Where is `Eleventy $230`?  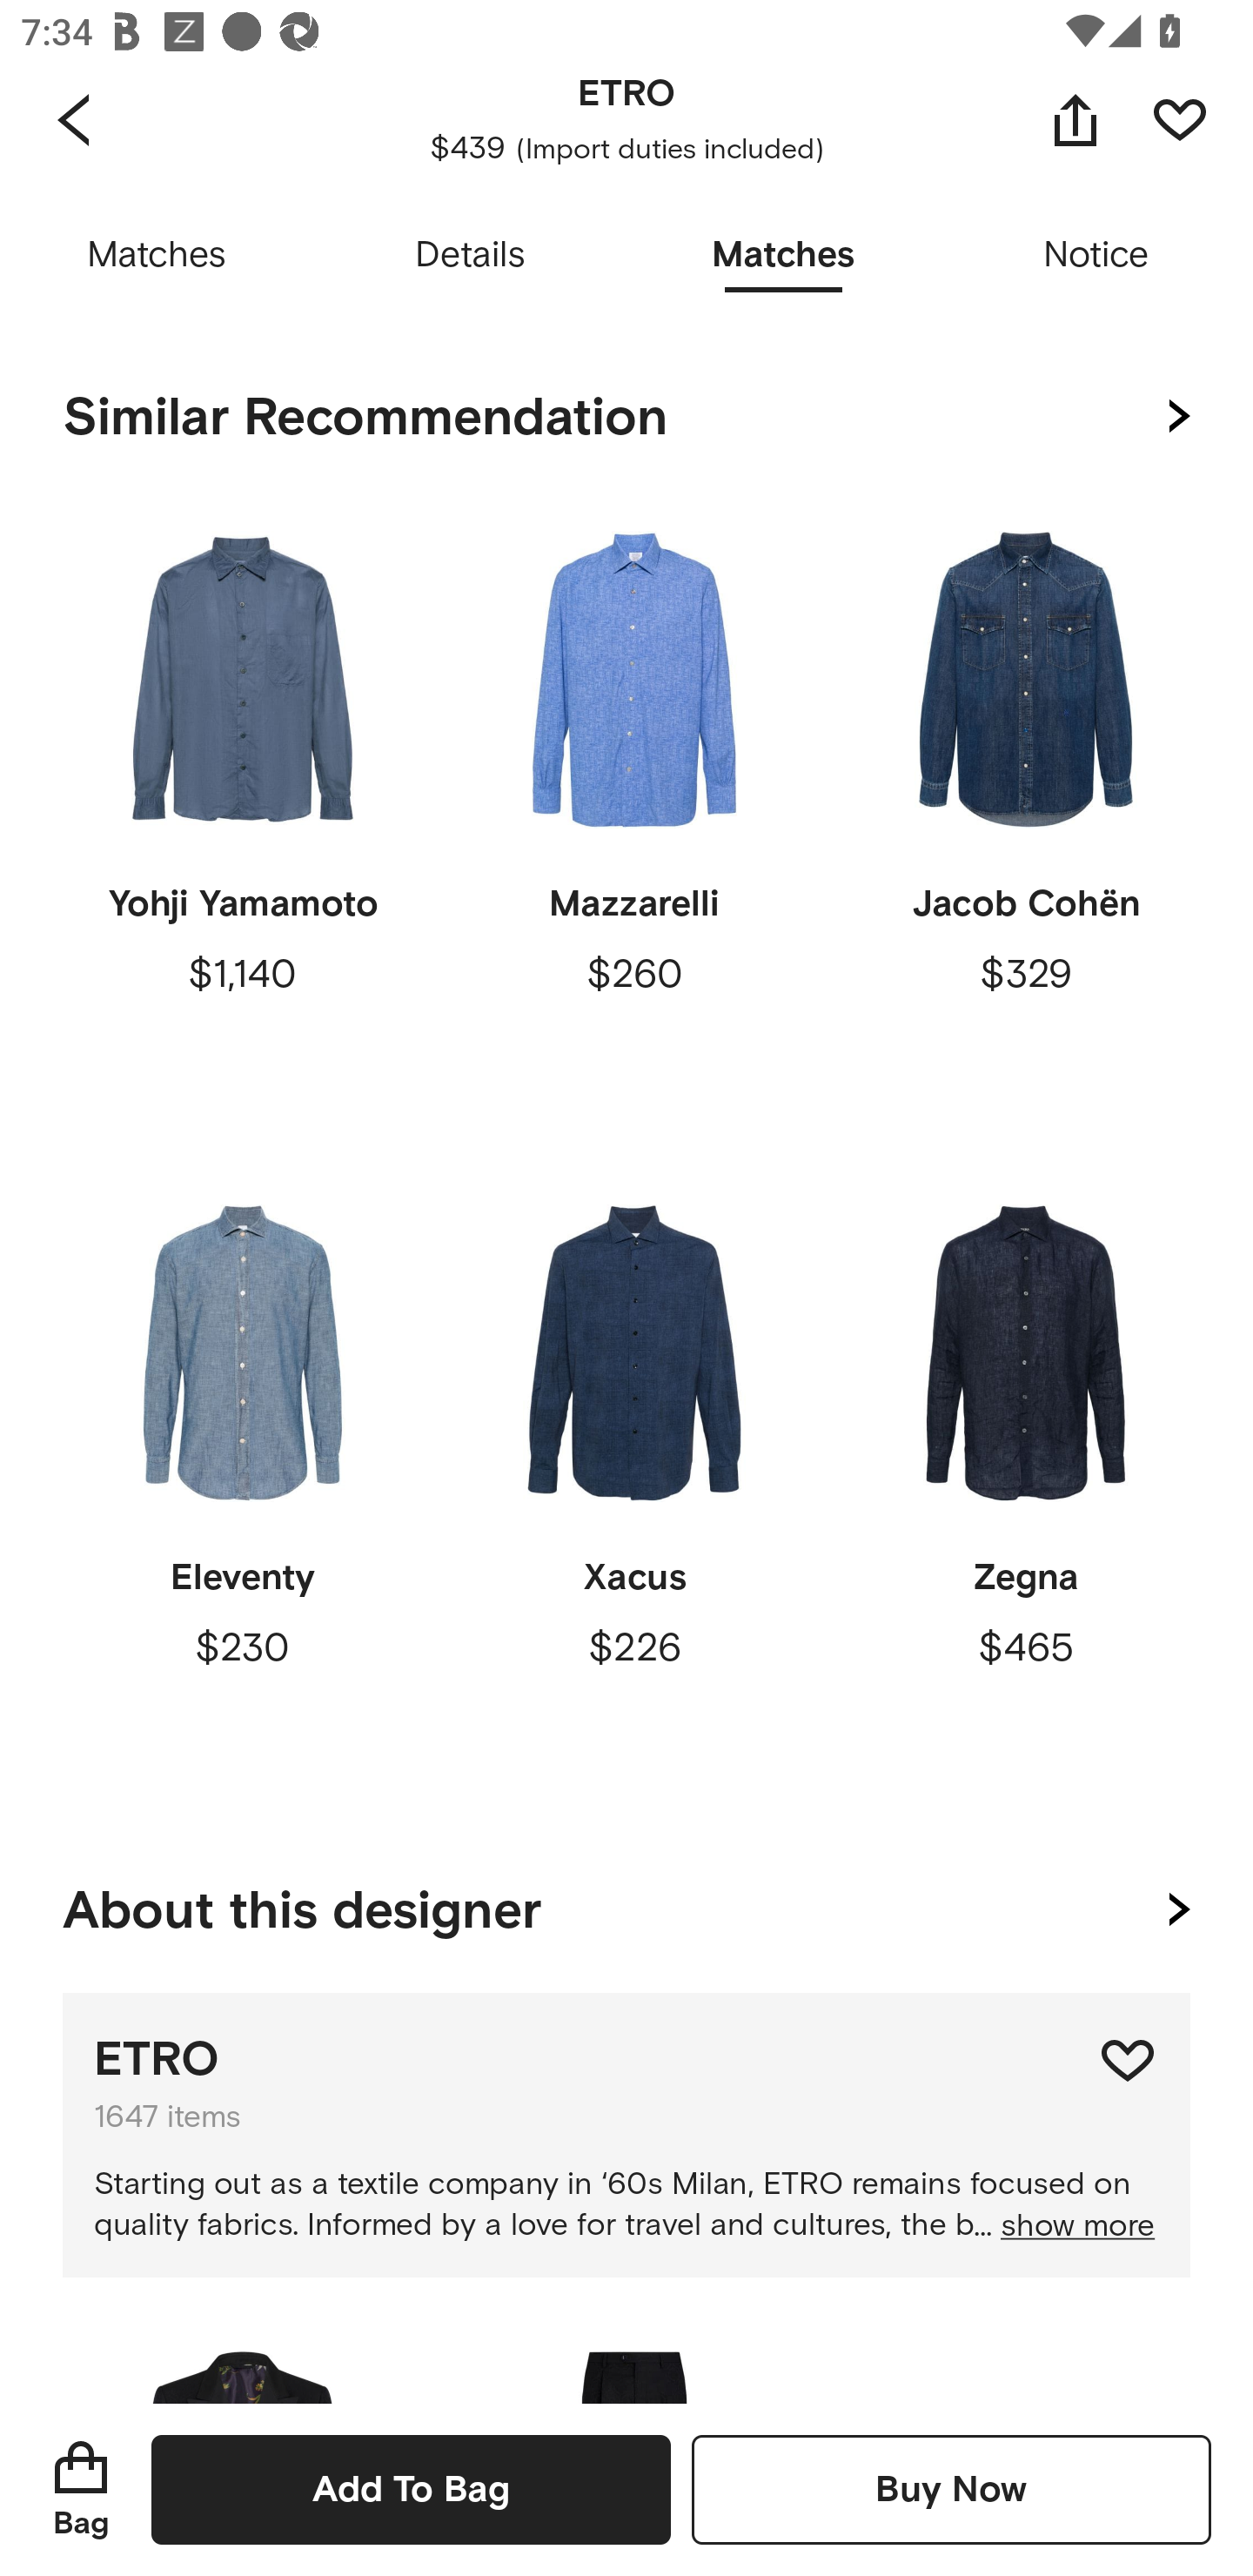
Eleventy $230 is located at coordinates (243, 1493).